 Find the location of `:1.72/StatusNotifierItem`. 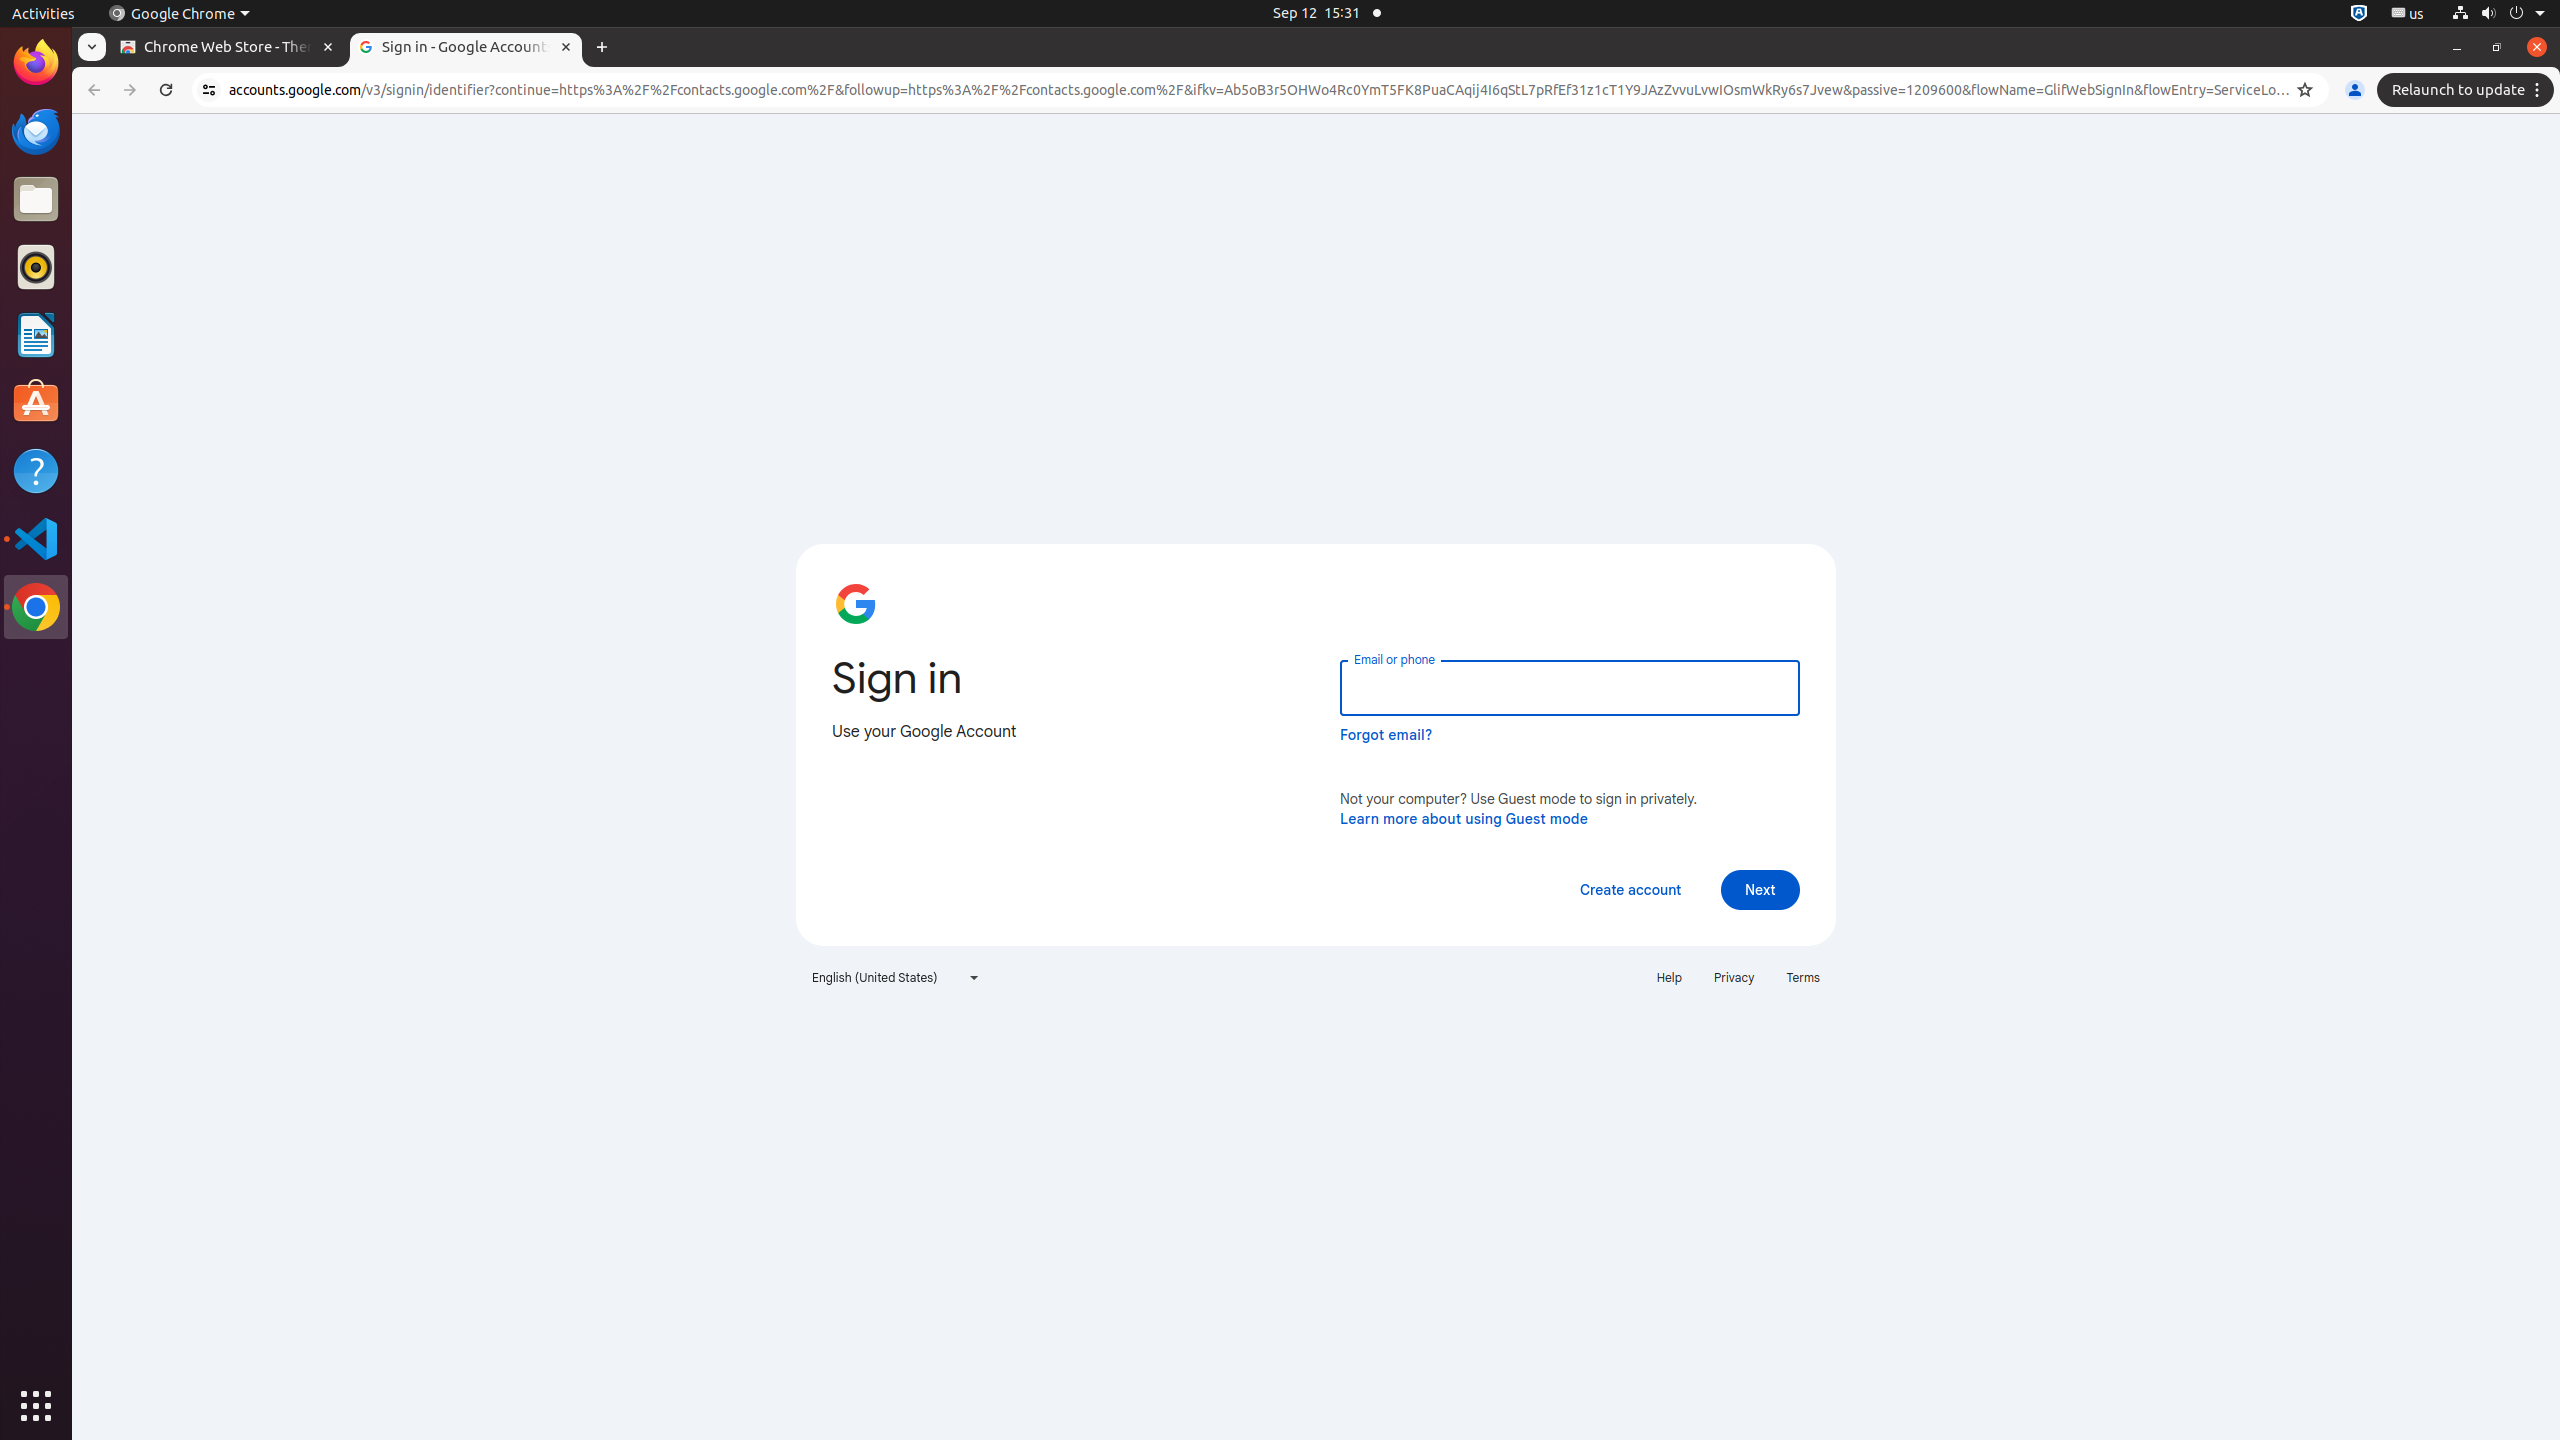

:1.72/StatusNotifierItem is located at coordinates (2359, 14).